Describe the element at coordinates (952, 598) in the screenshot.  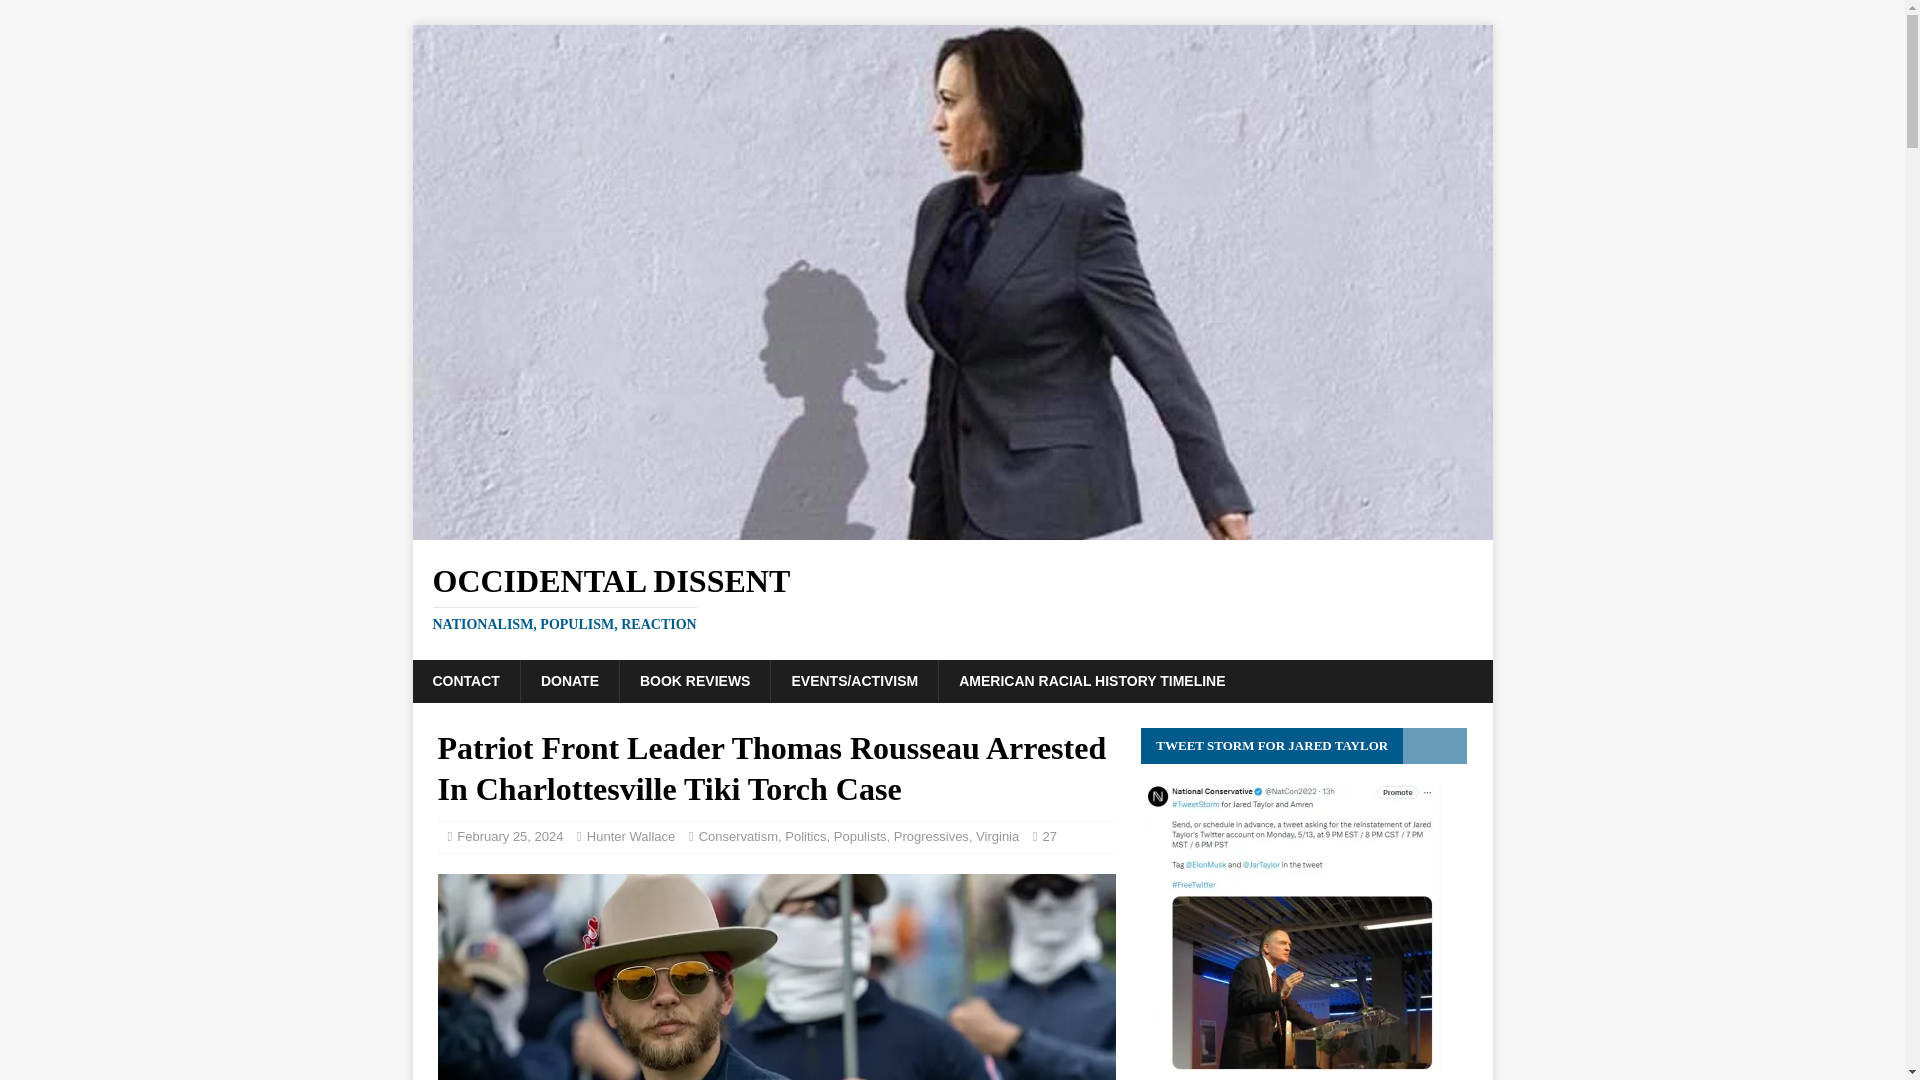
I see `CONTACT` at that location.